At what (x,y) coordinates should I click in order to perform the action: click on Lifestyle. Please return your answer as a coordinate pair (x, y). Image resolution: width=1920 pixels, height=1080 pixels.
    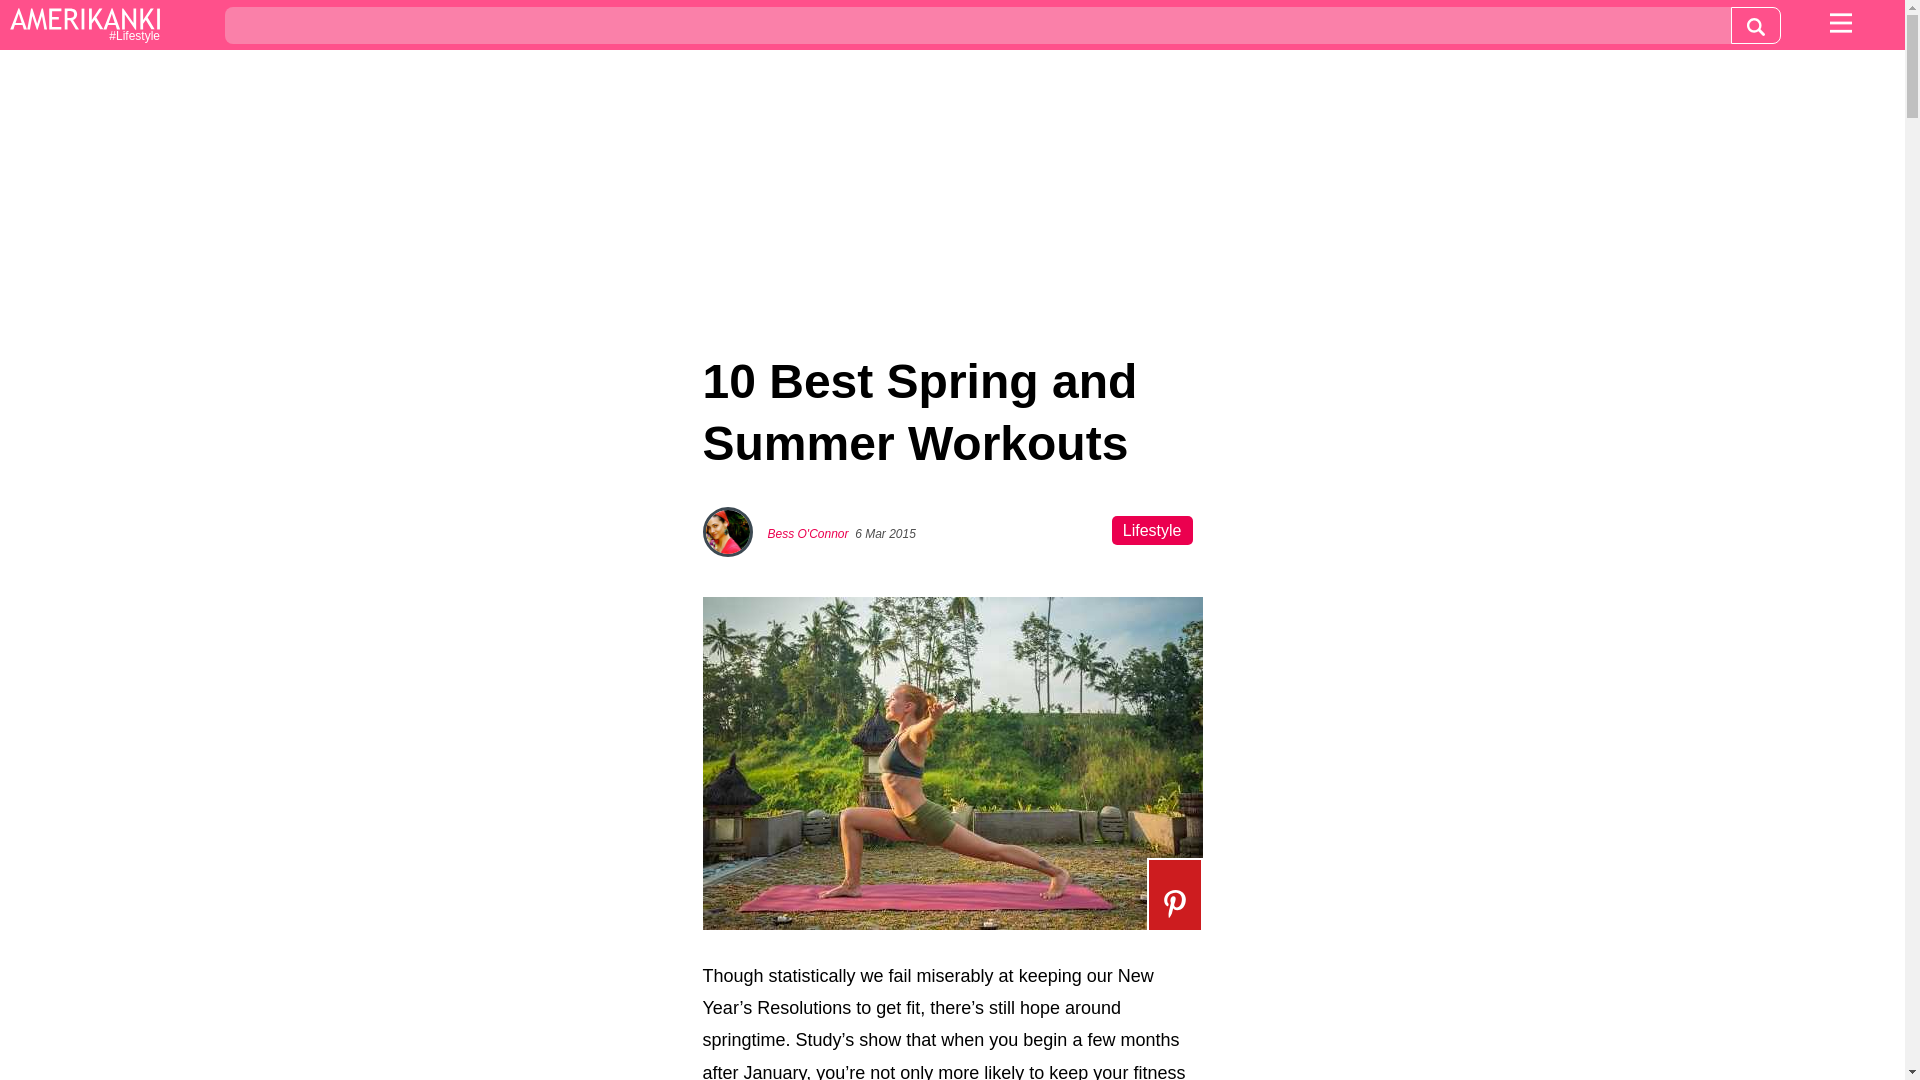
    Looking at the image, I should click on (84, 26).